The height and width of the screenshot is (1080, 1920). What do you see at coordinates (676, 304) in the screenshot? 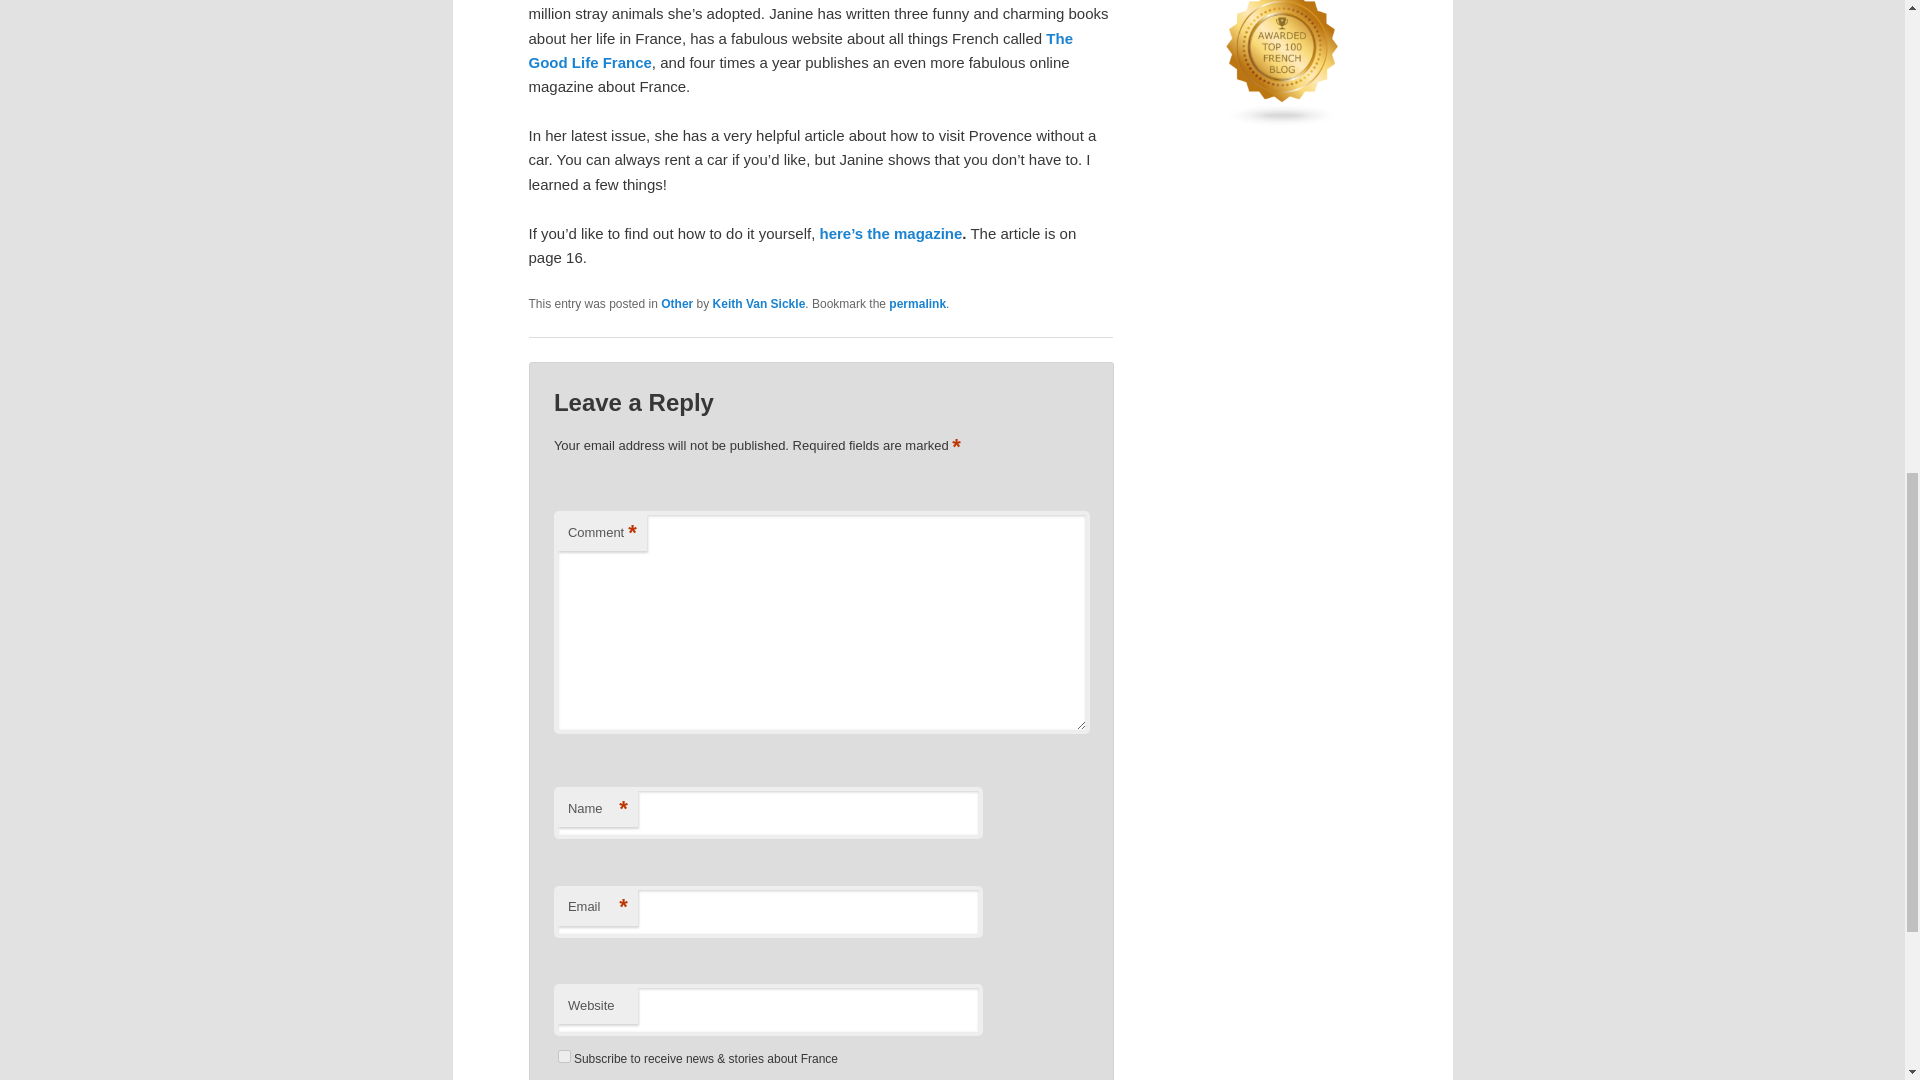
I see `Other` at bounding box center [676, 304].